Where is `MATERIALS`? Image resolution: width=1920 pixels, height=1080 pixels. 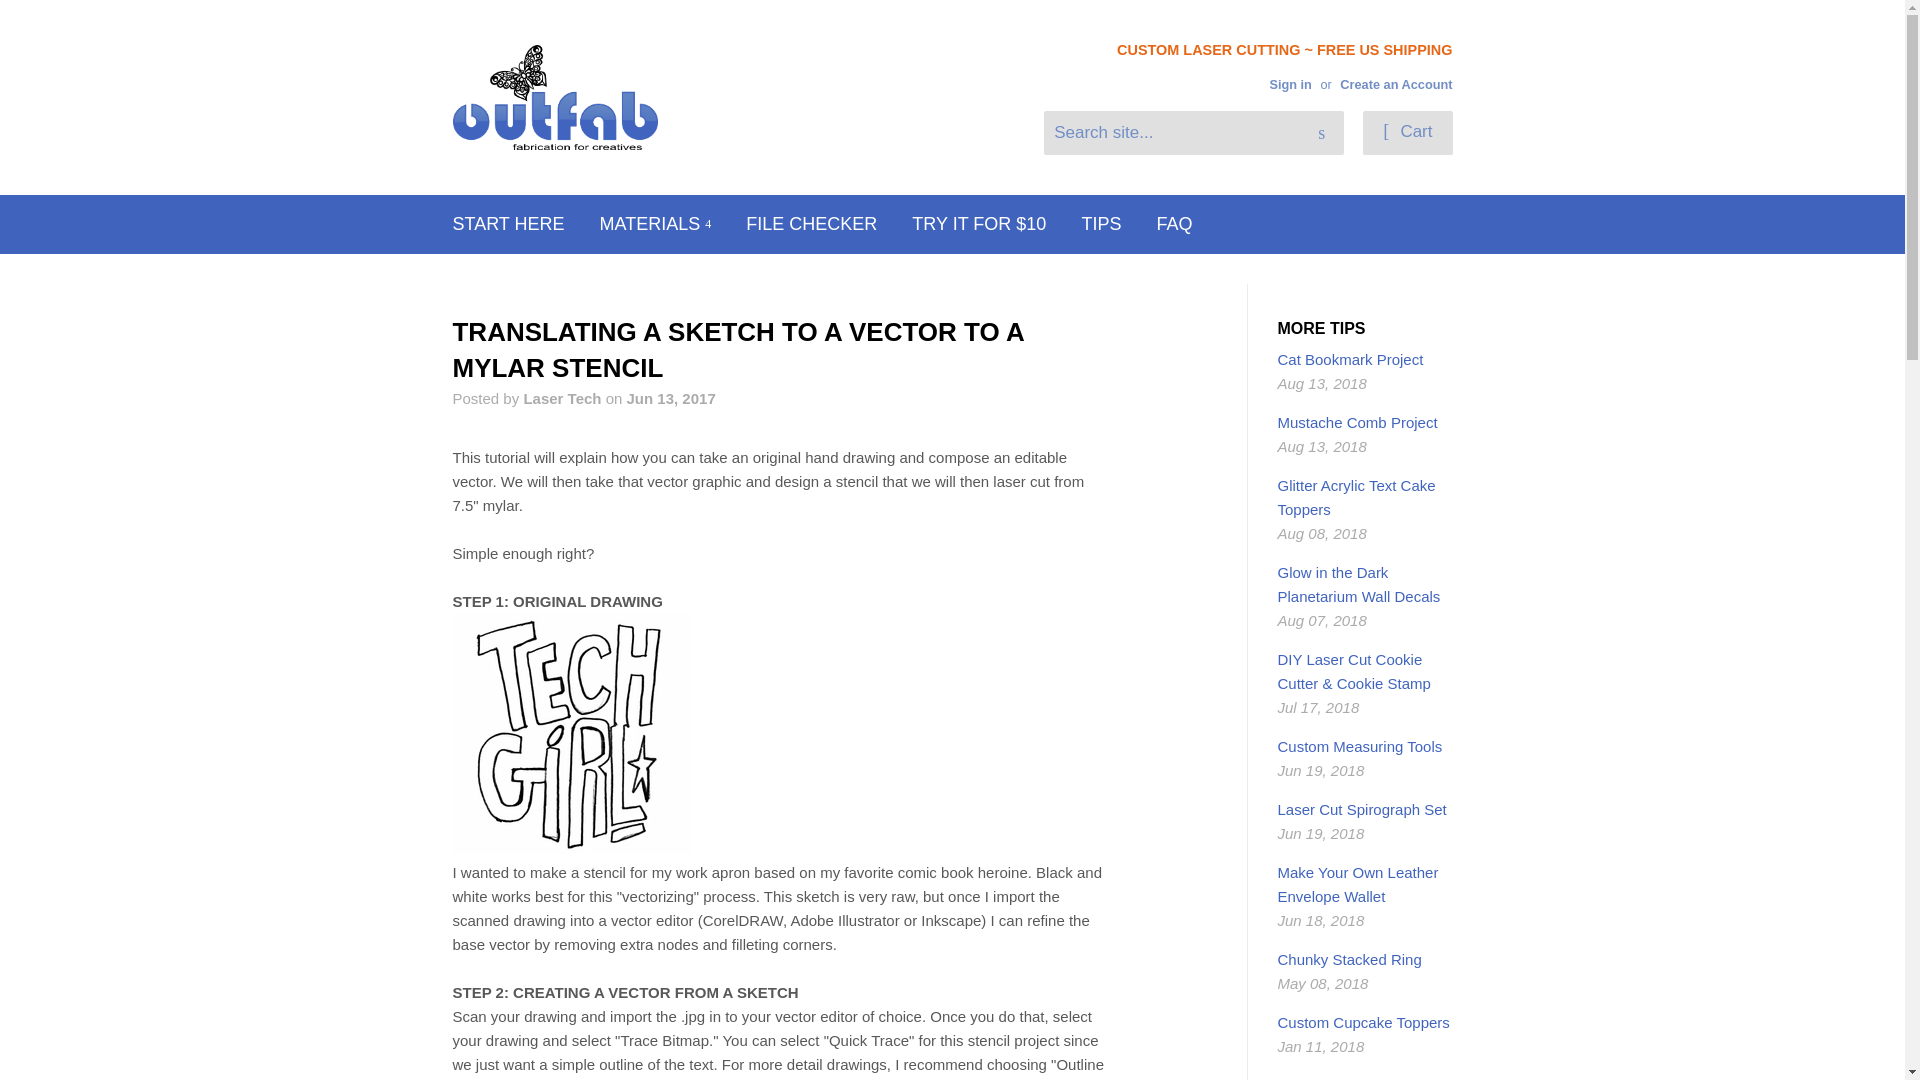 MATERIALS is located at coordinates (656, 224).